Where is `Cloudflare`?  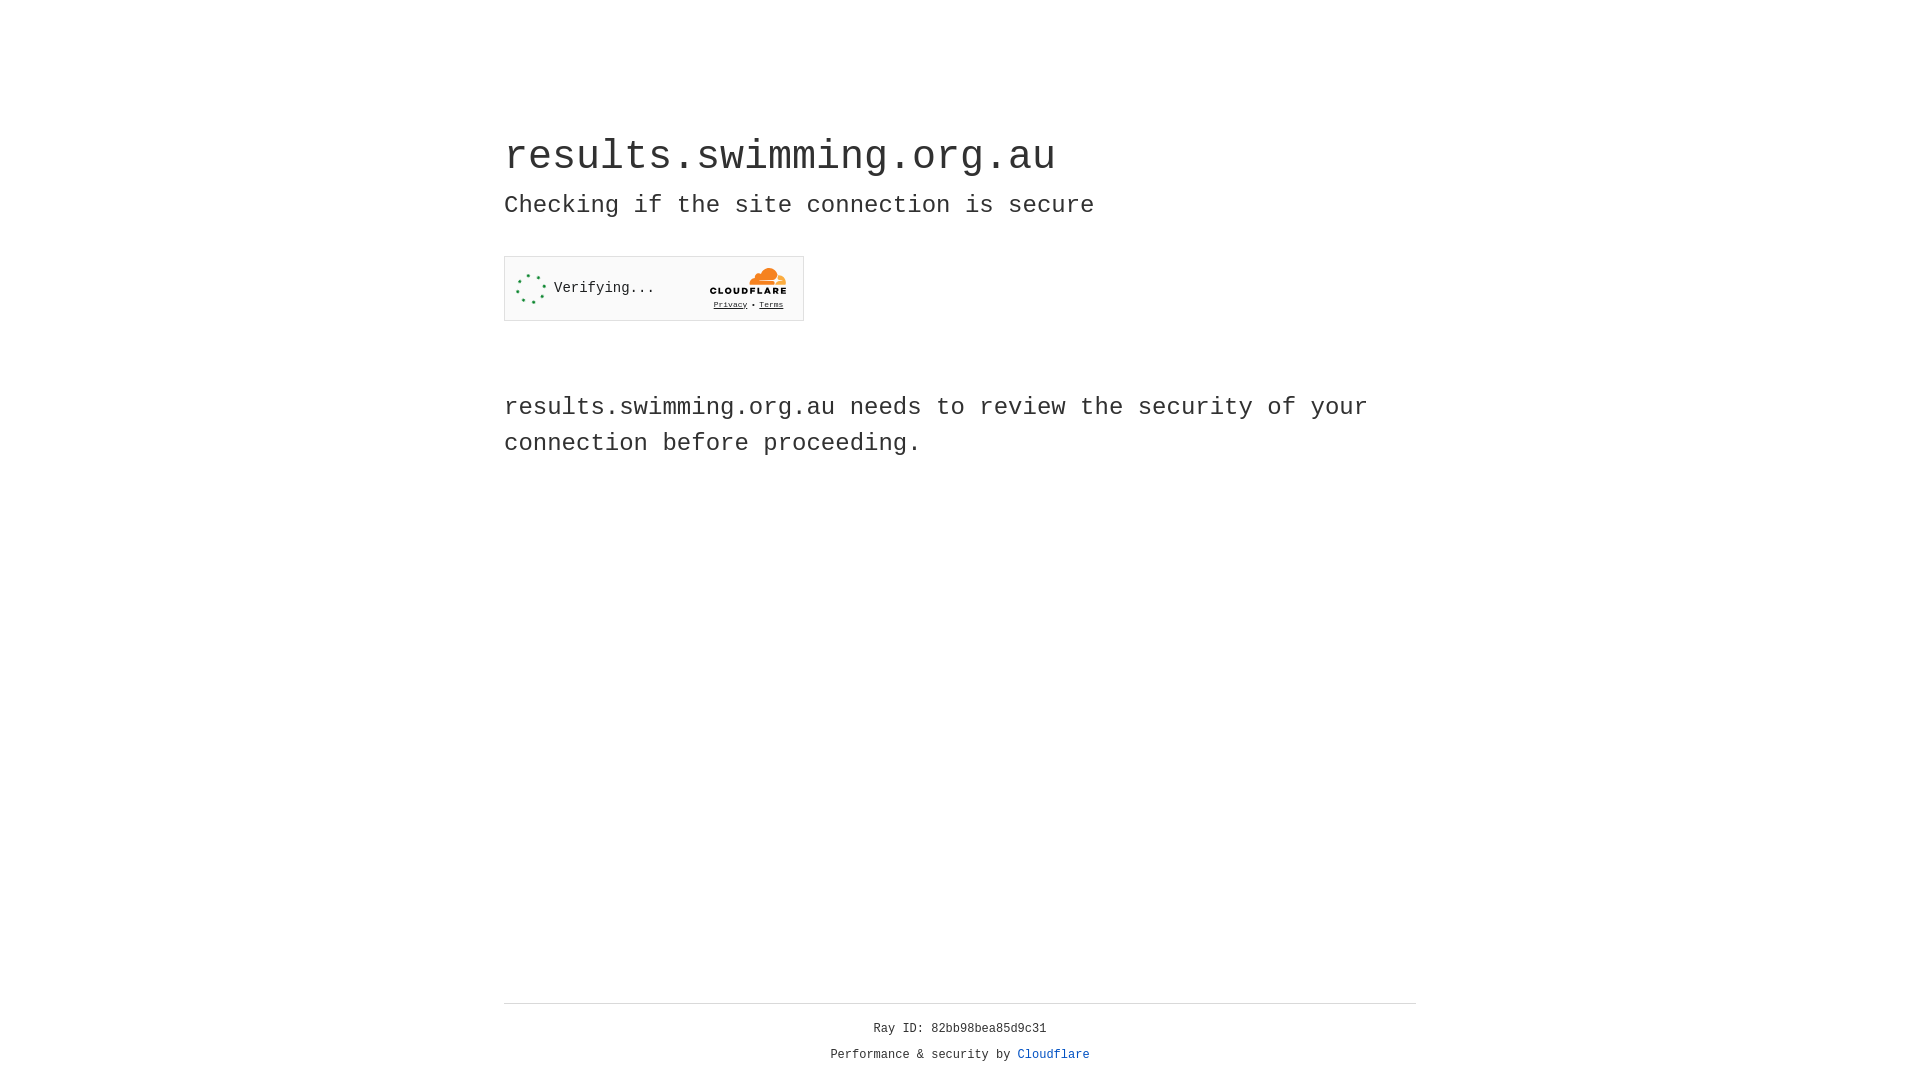
Cloudflare is located at coordinates (1054, 1055).